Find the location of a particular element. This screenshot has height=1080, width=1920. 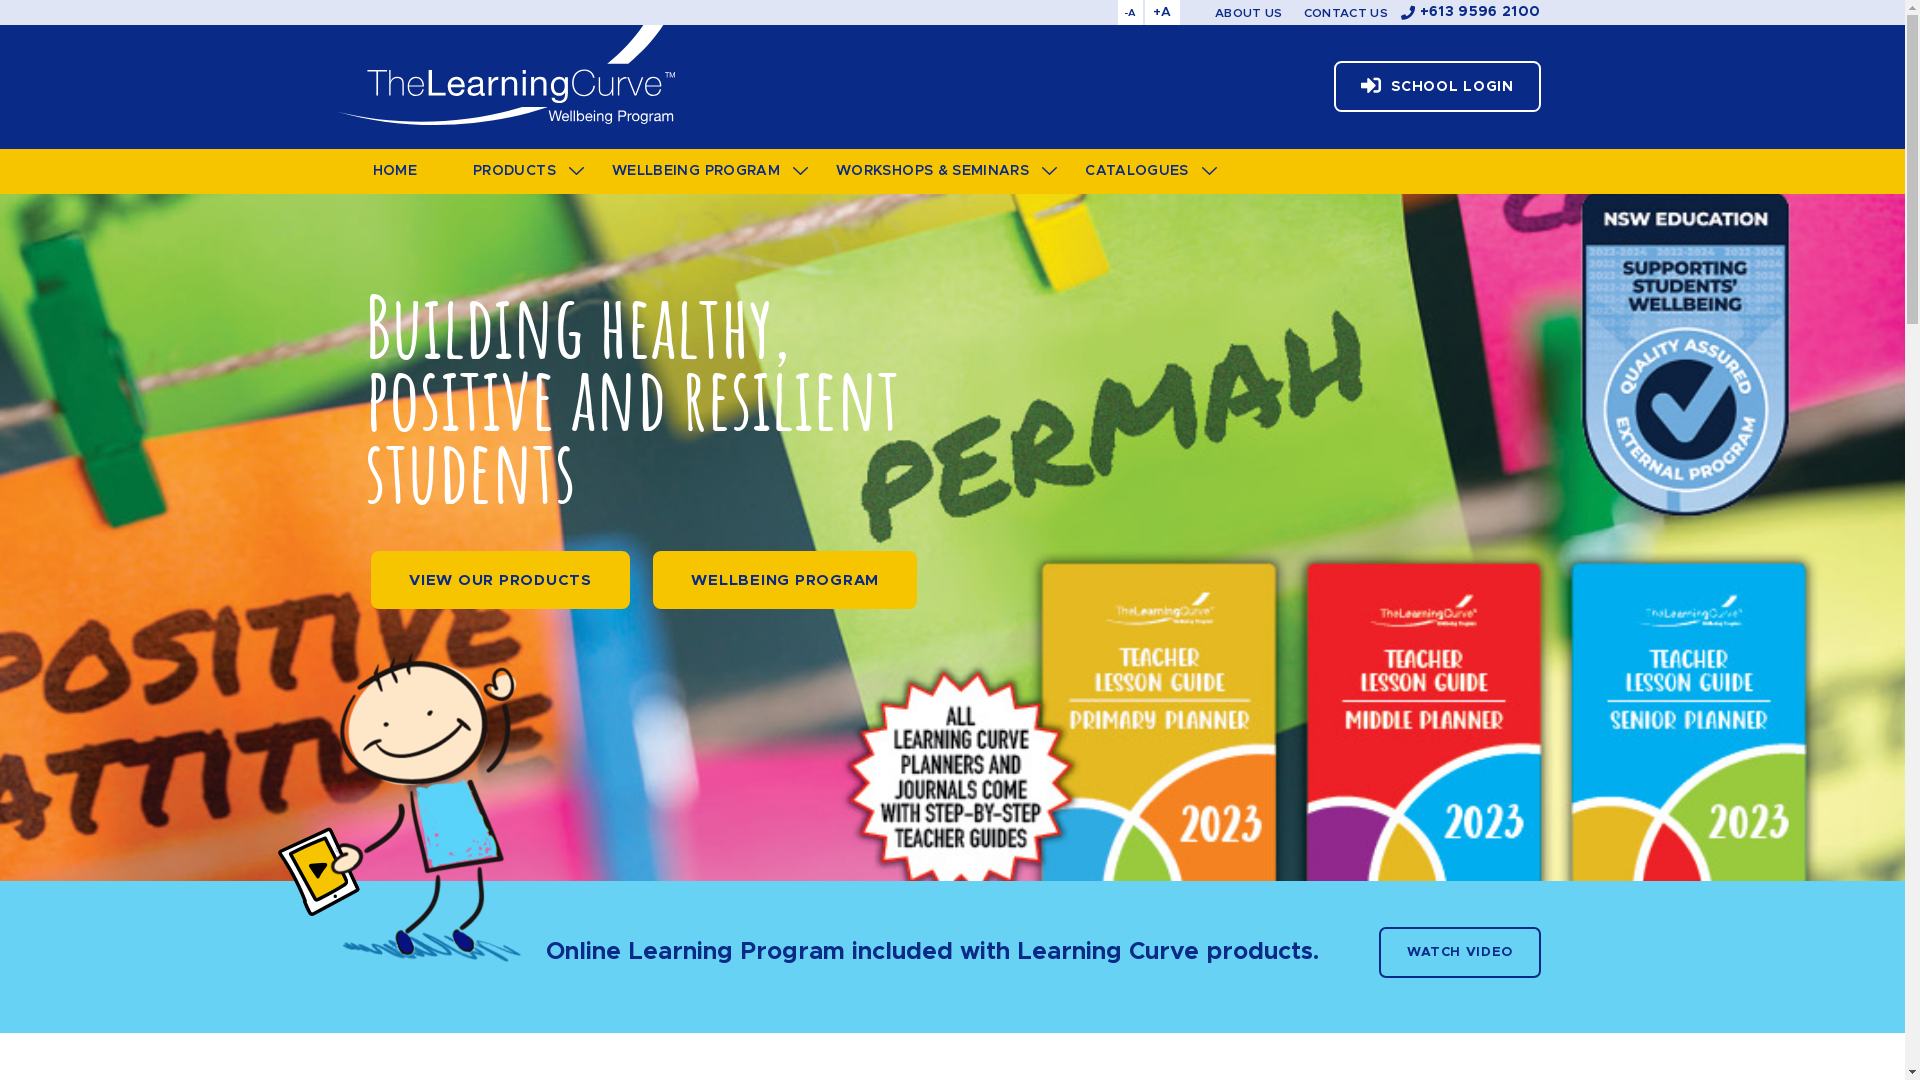

+613 9596 2100 is located at coordinates (1471, 12).